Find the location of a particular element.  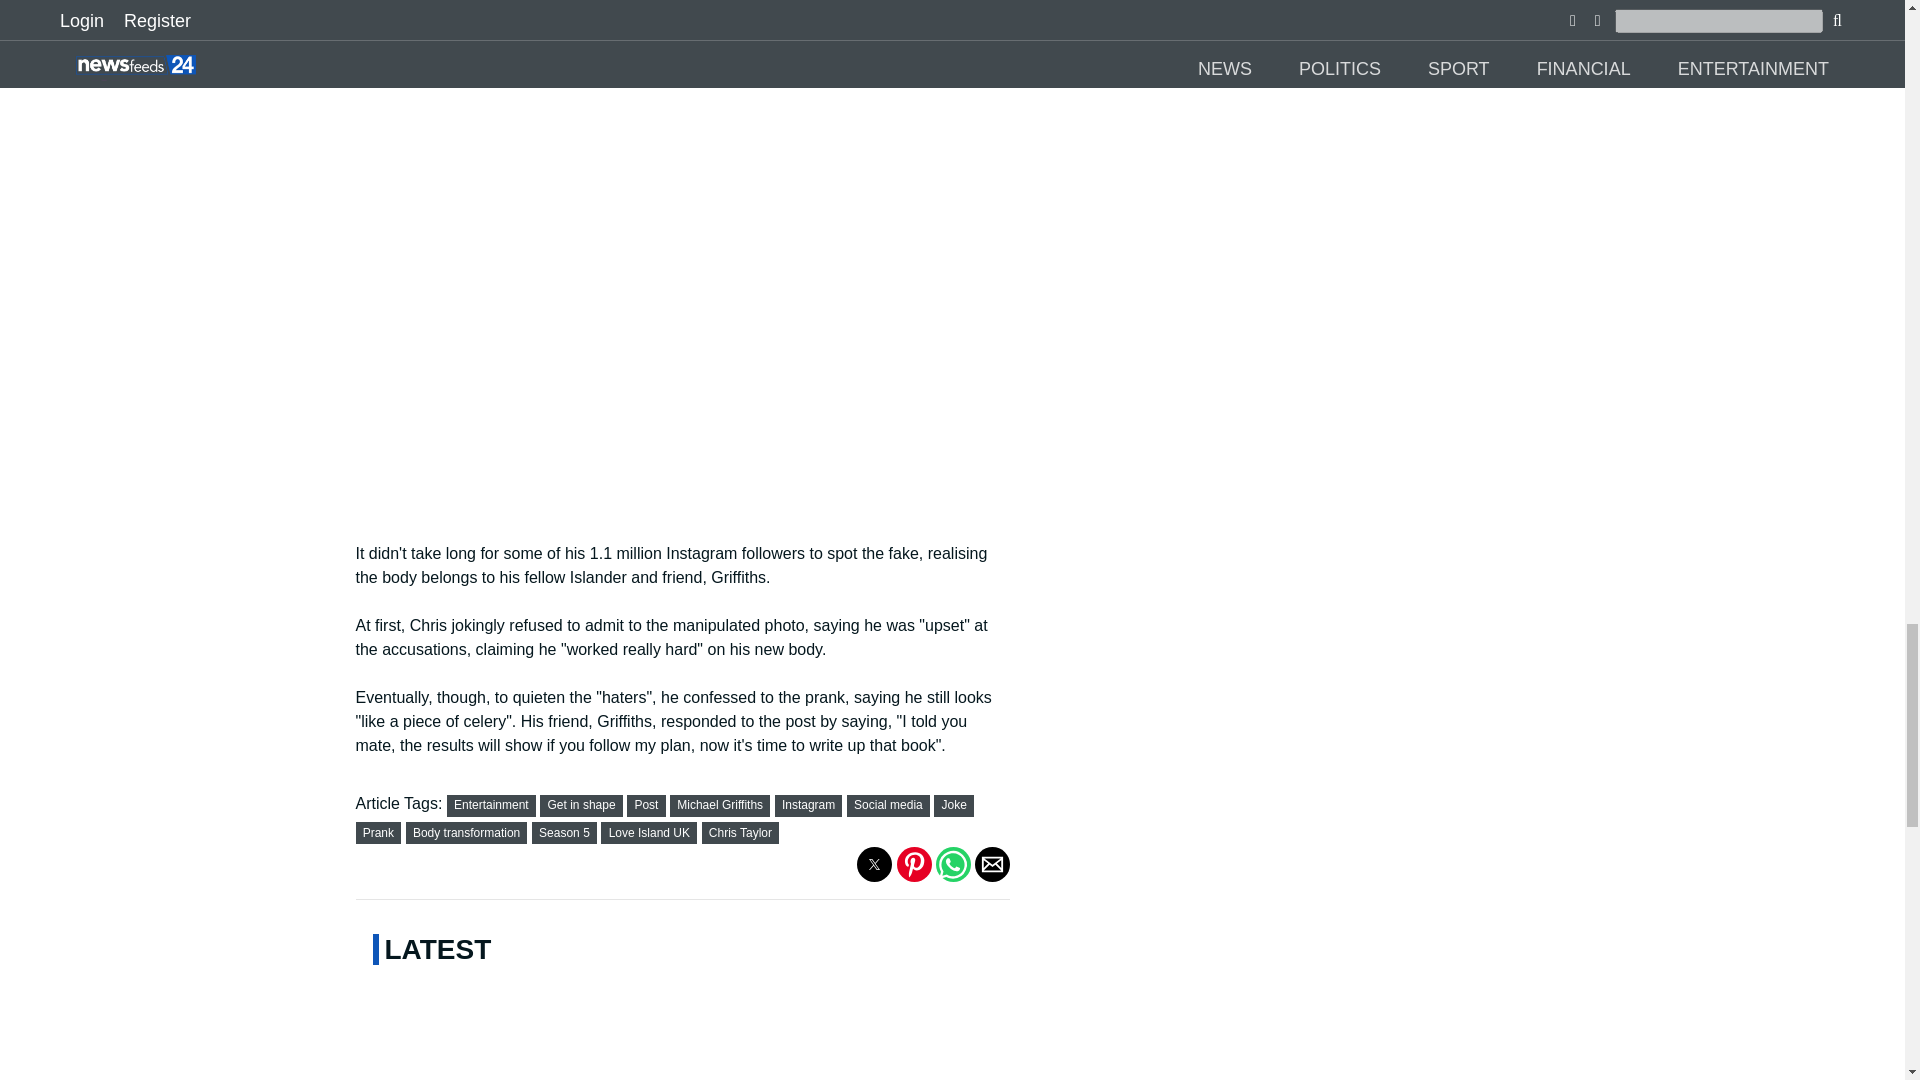

Chris Taylor is located at coordinates (740, 833).